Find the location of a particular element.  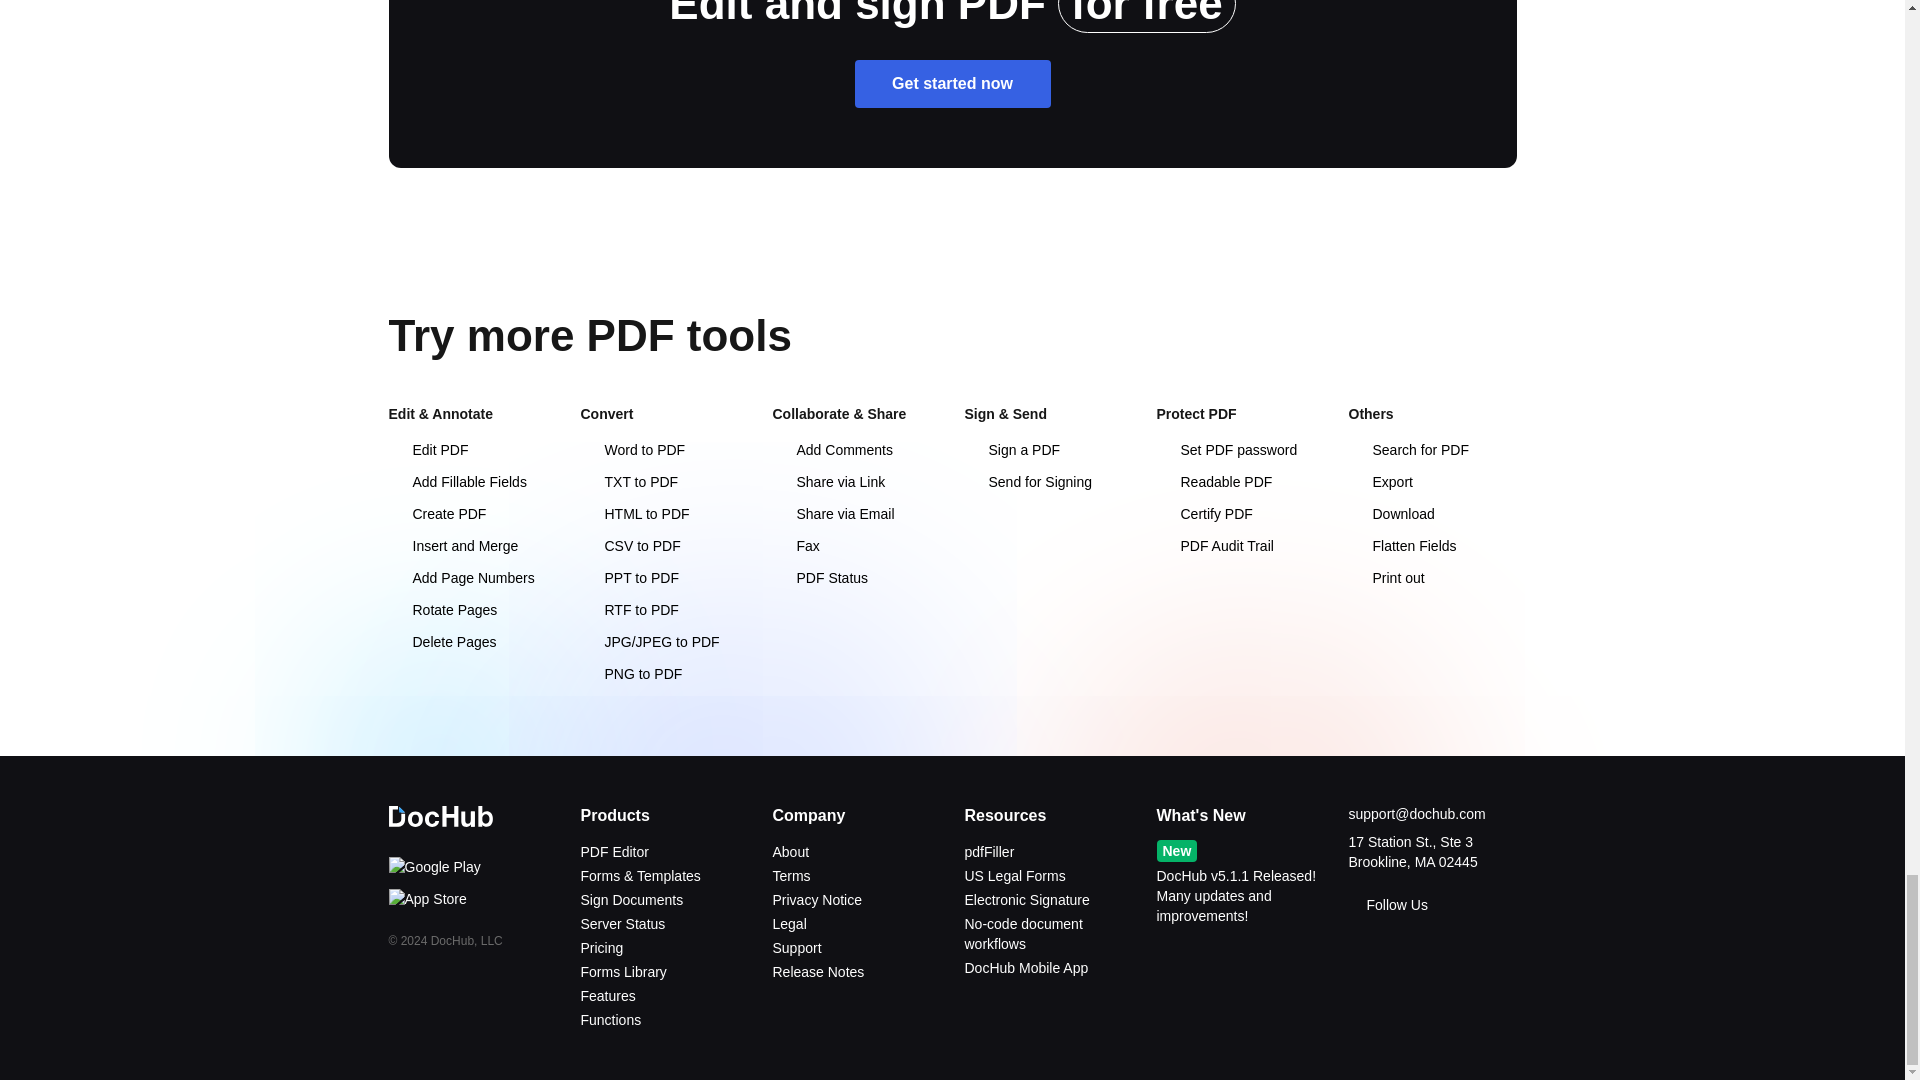

PPT to PDF is located at coordinates (628, 578).